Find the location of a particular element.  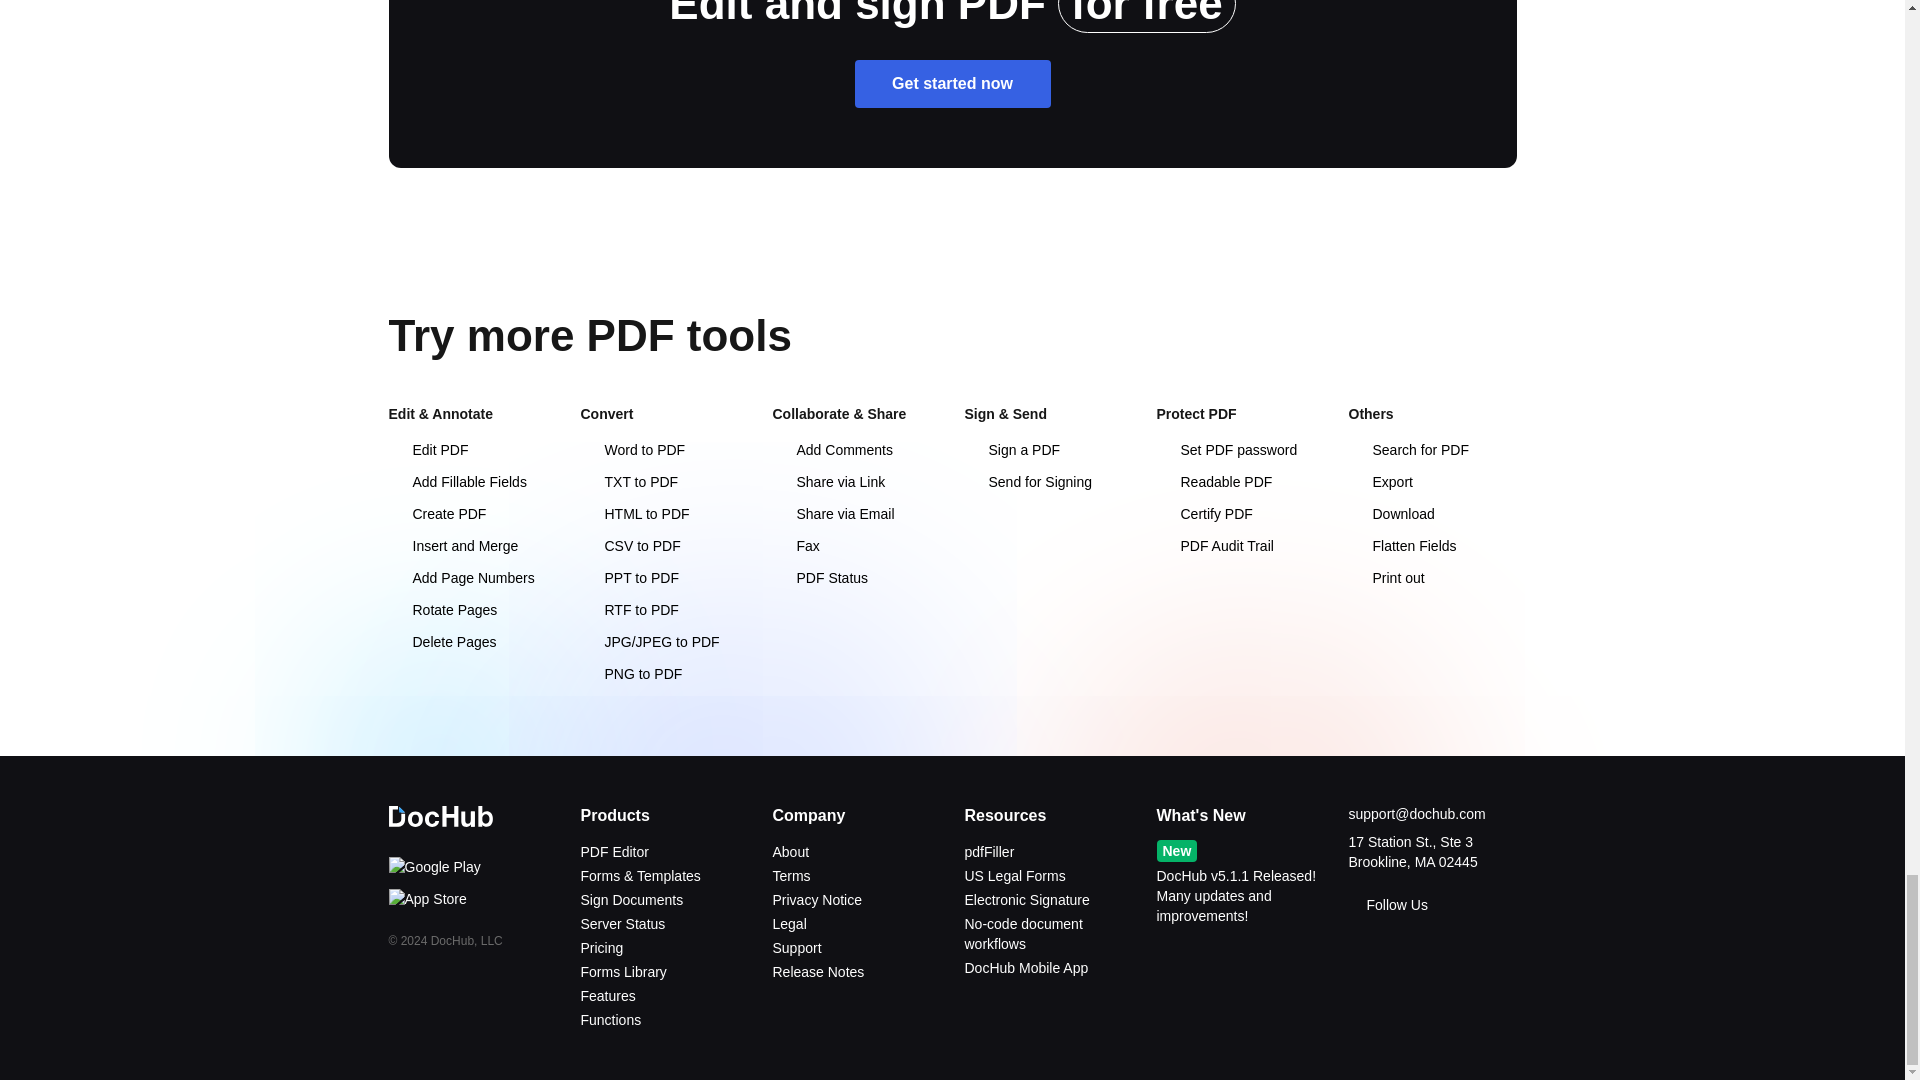

PPT to PDF is located at coordinates (628, 578).